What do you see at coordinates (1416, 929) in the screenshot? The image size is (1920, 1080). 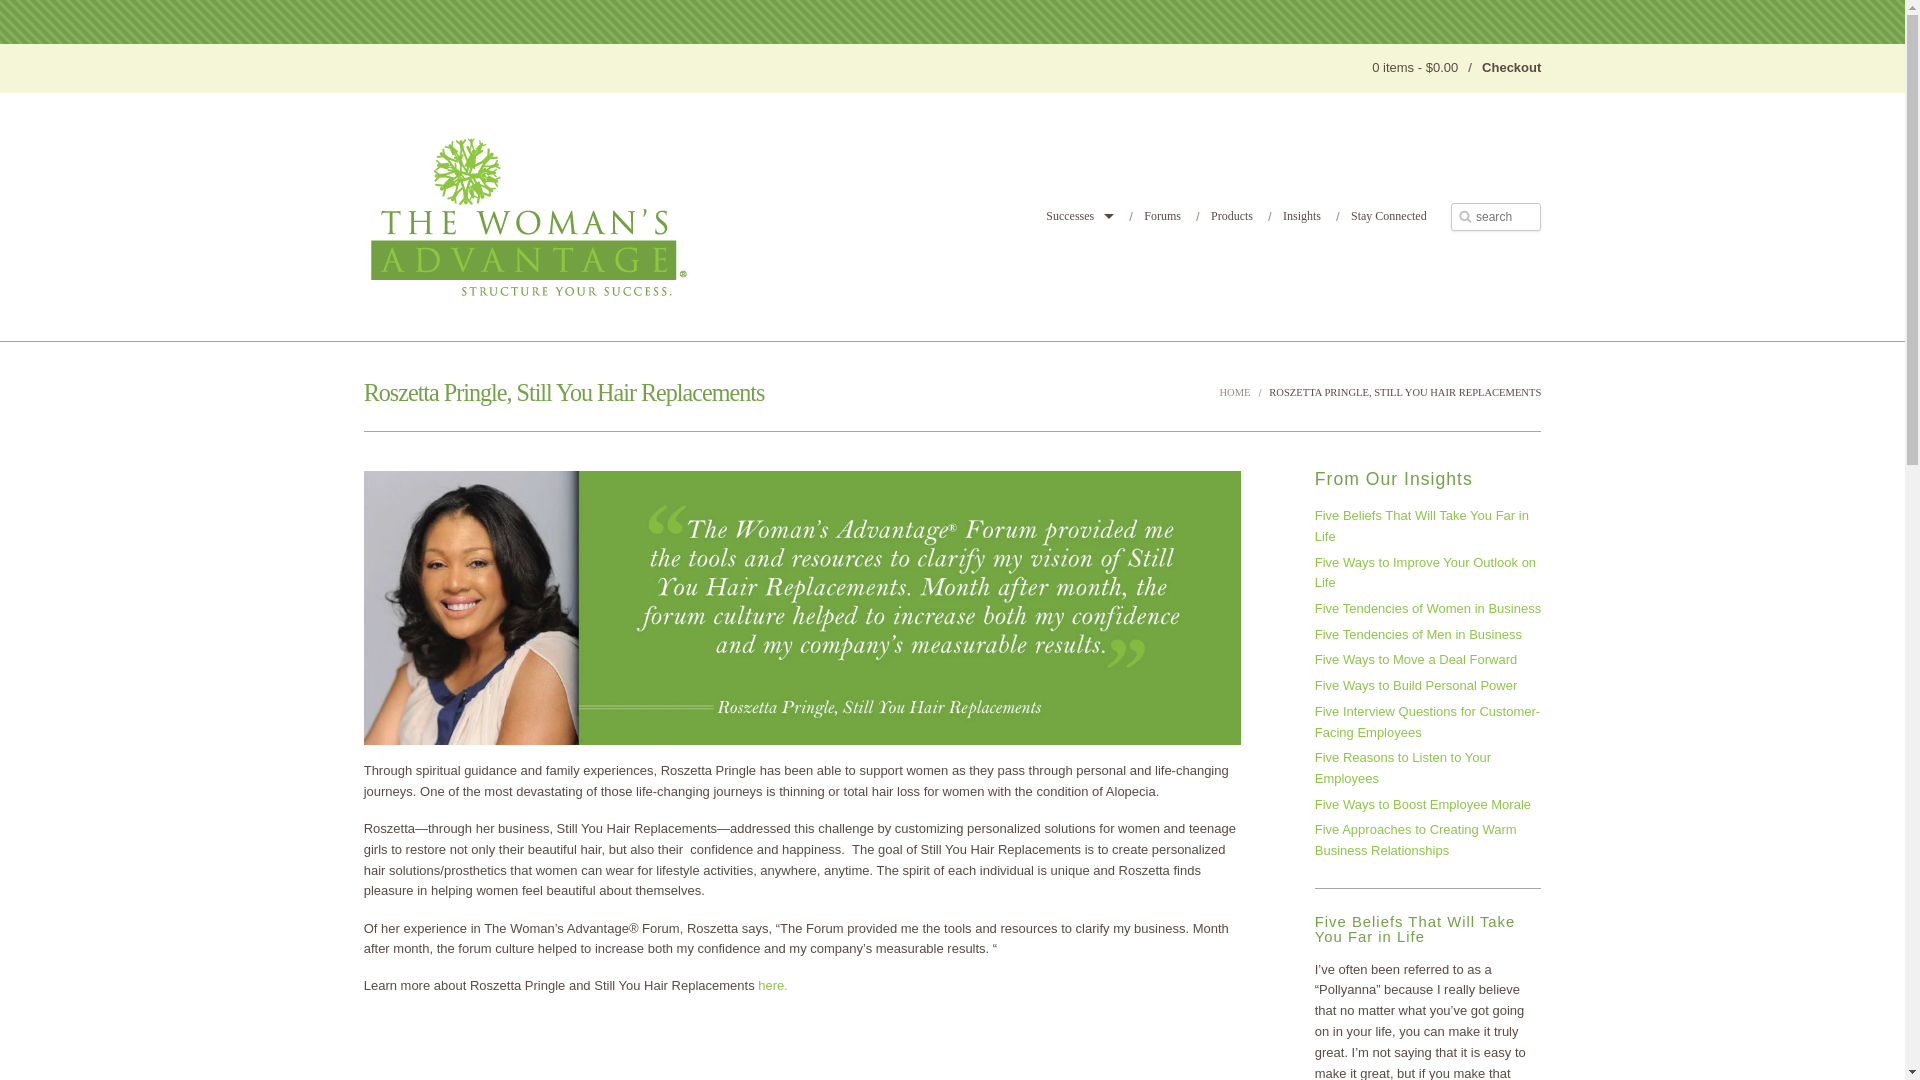 I see `Five Beliefs That Will Take You Far in Life` at bounding box center [1416, 929].